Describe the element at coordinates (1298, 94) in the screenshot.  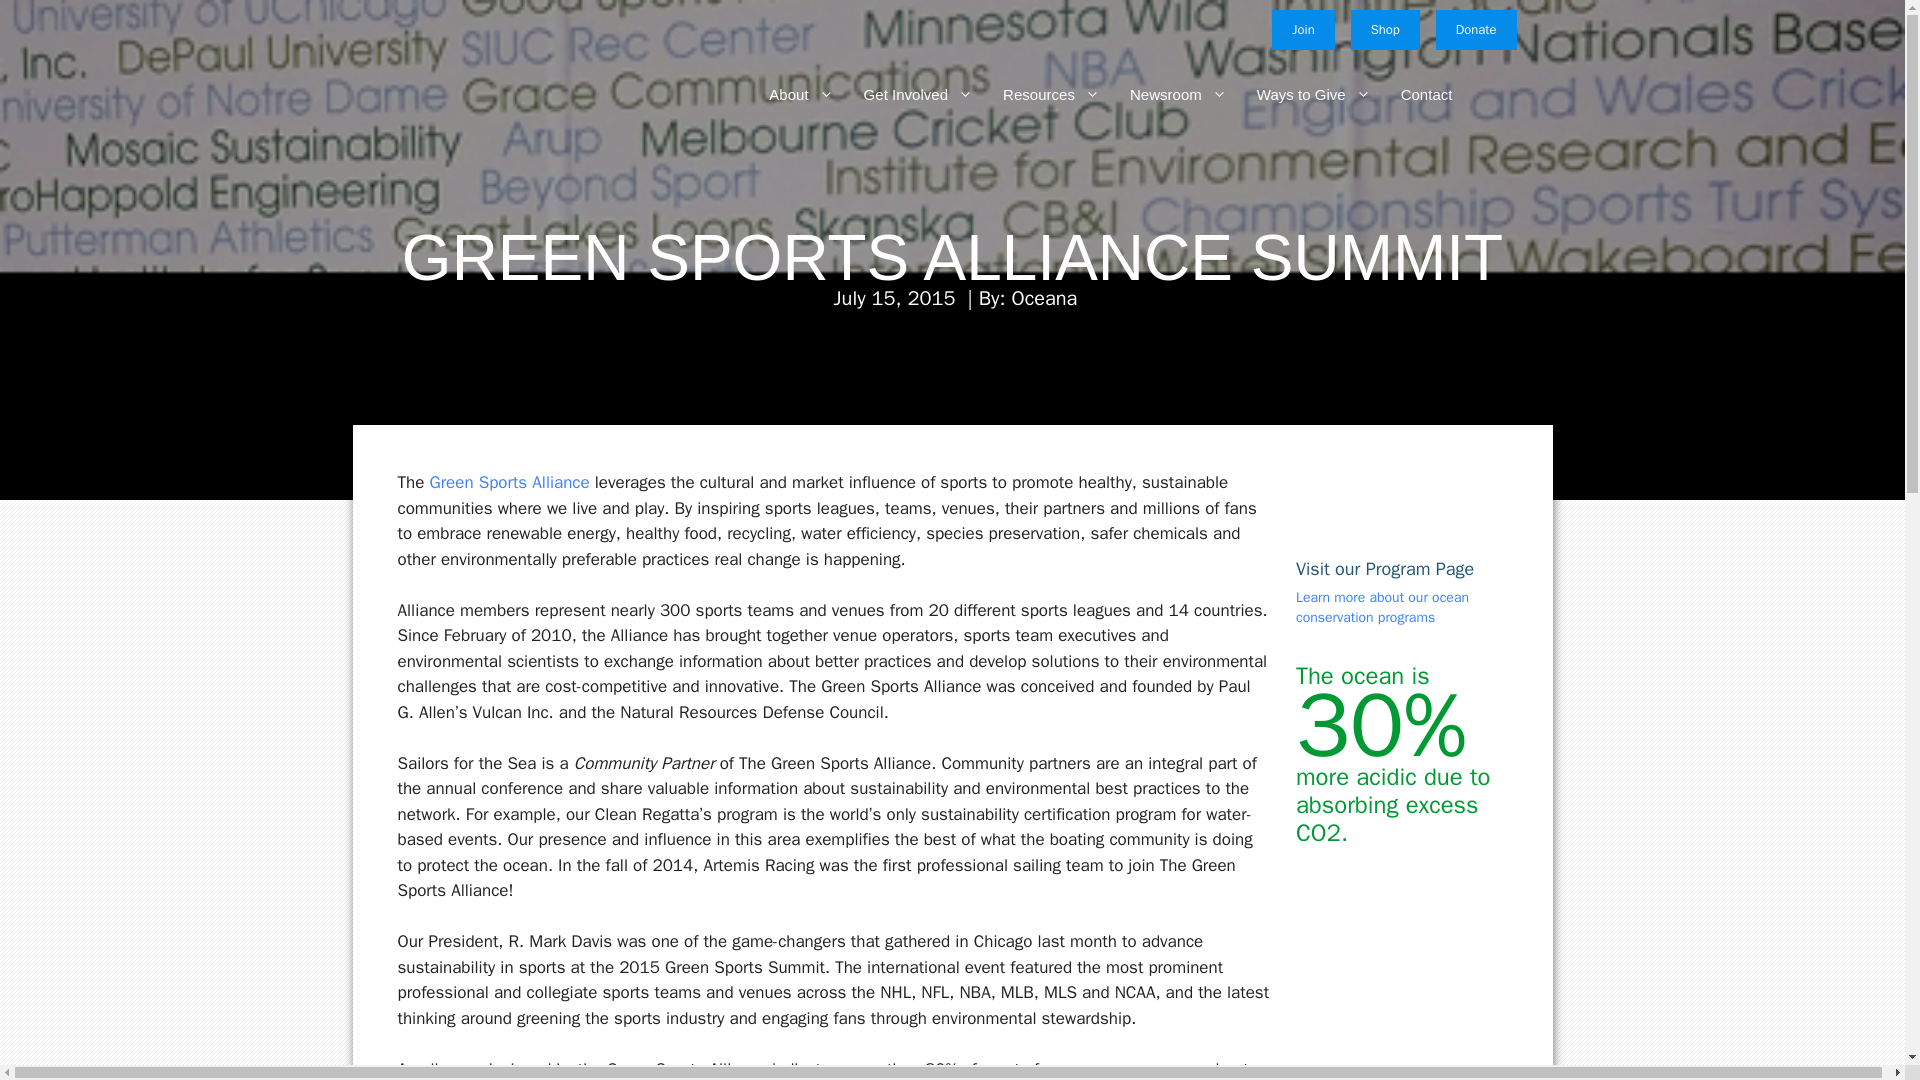
I see `Ways to Give` at that location.